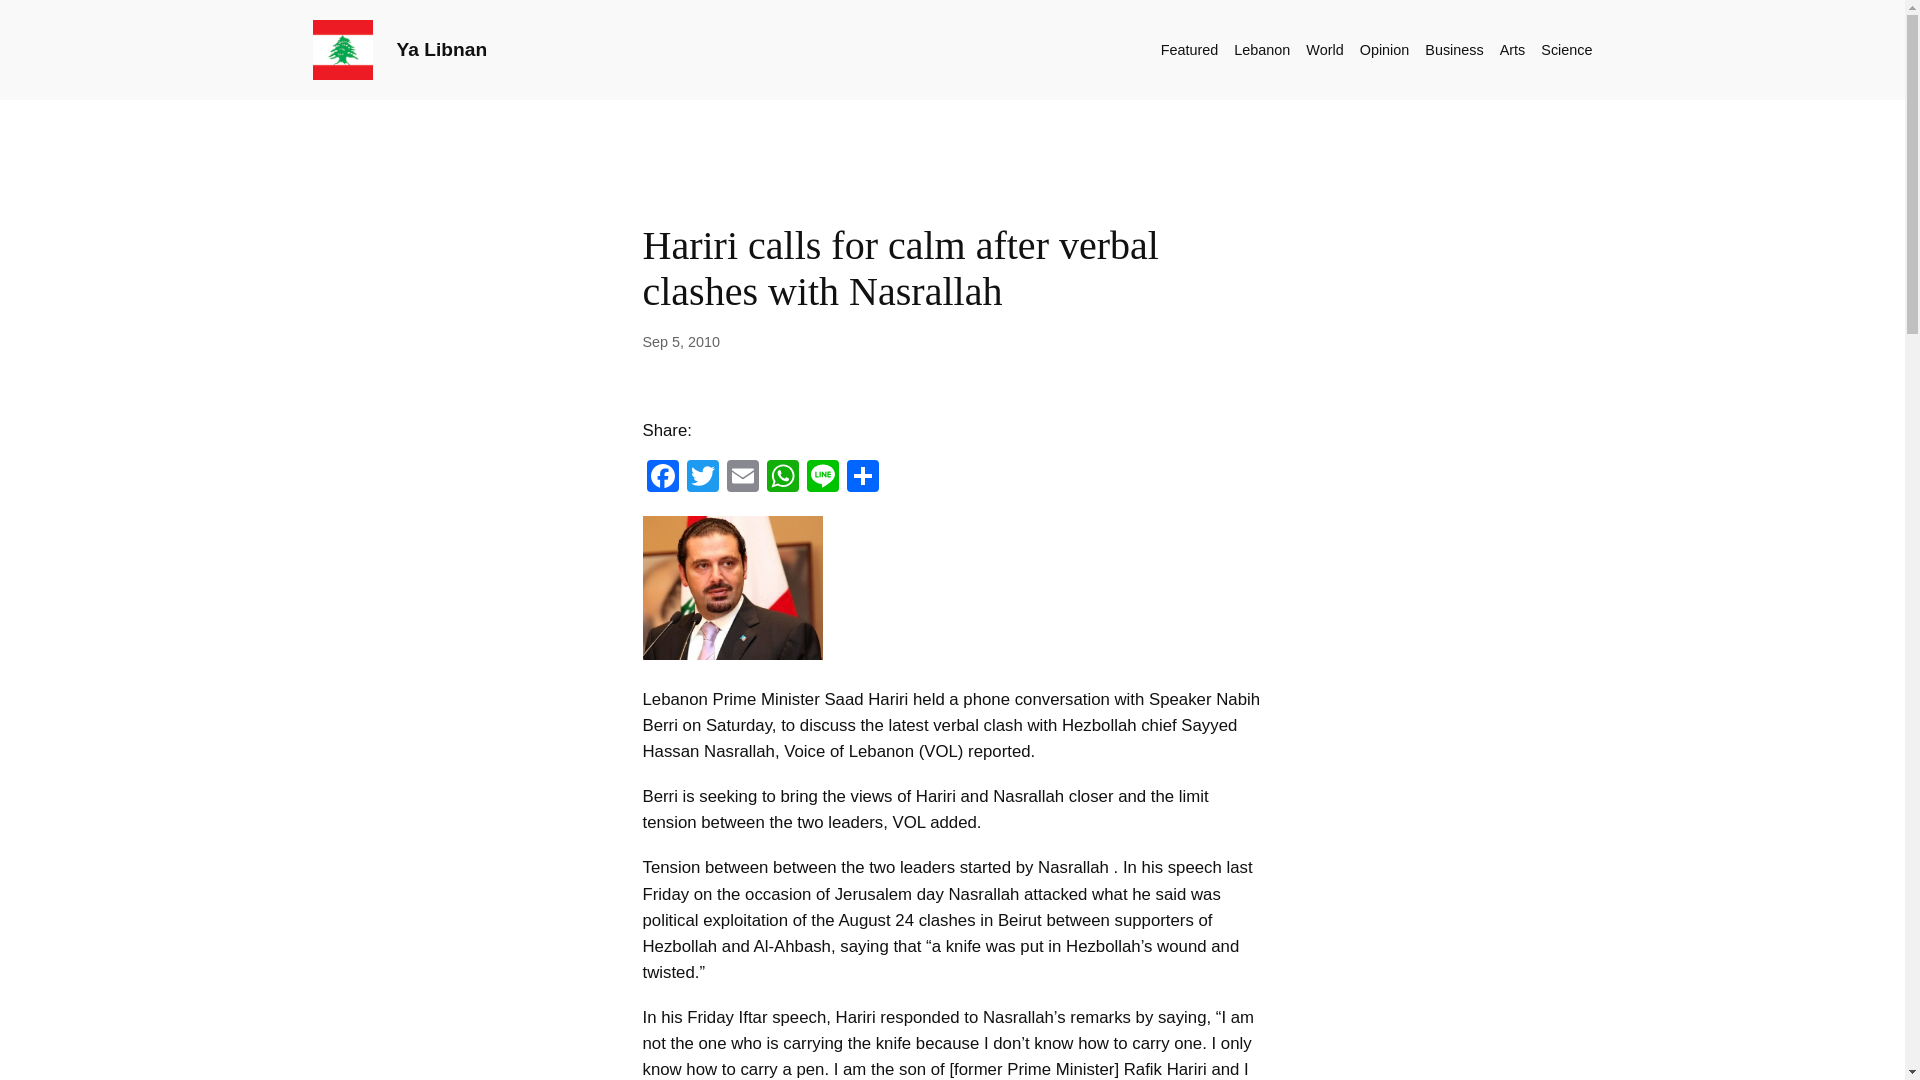 The height and width of the screenshot is (1080, 1920). What do you see at coordinates (701, 478) in the screenshot?
I see `Twitter` at bounding box center [701, 478].